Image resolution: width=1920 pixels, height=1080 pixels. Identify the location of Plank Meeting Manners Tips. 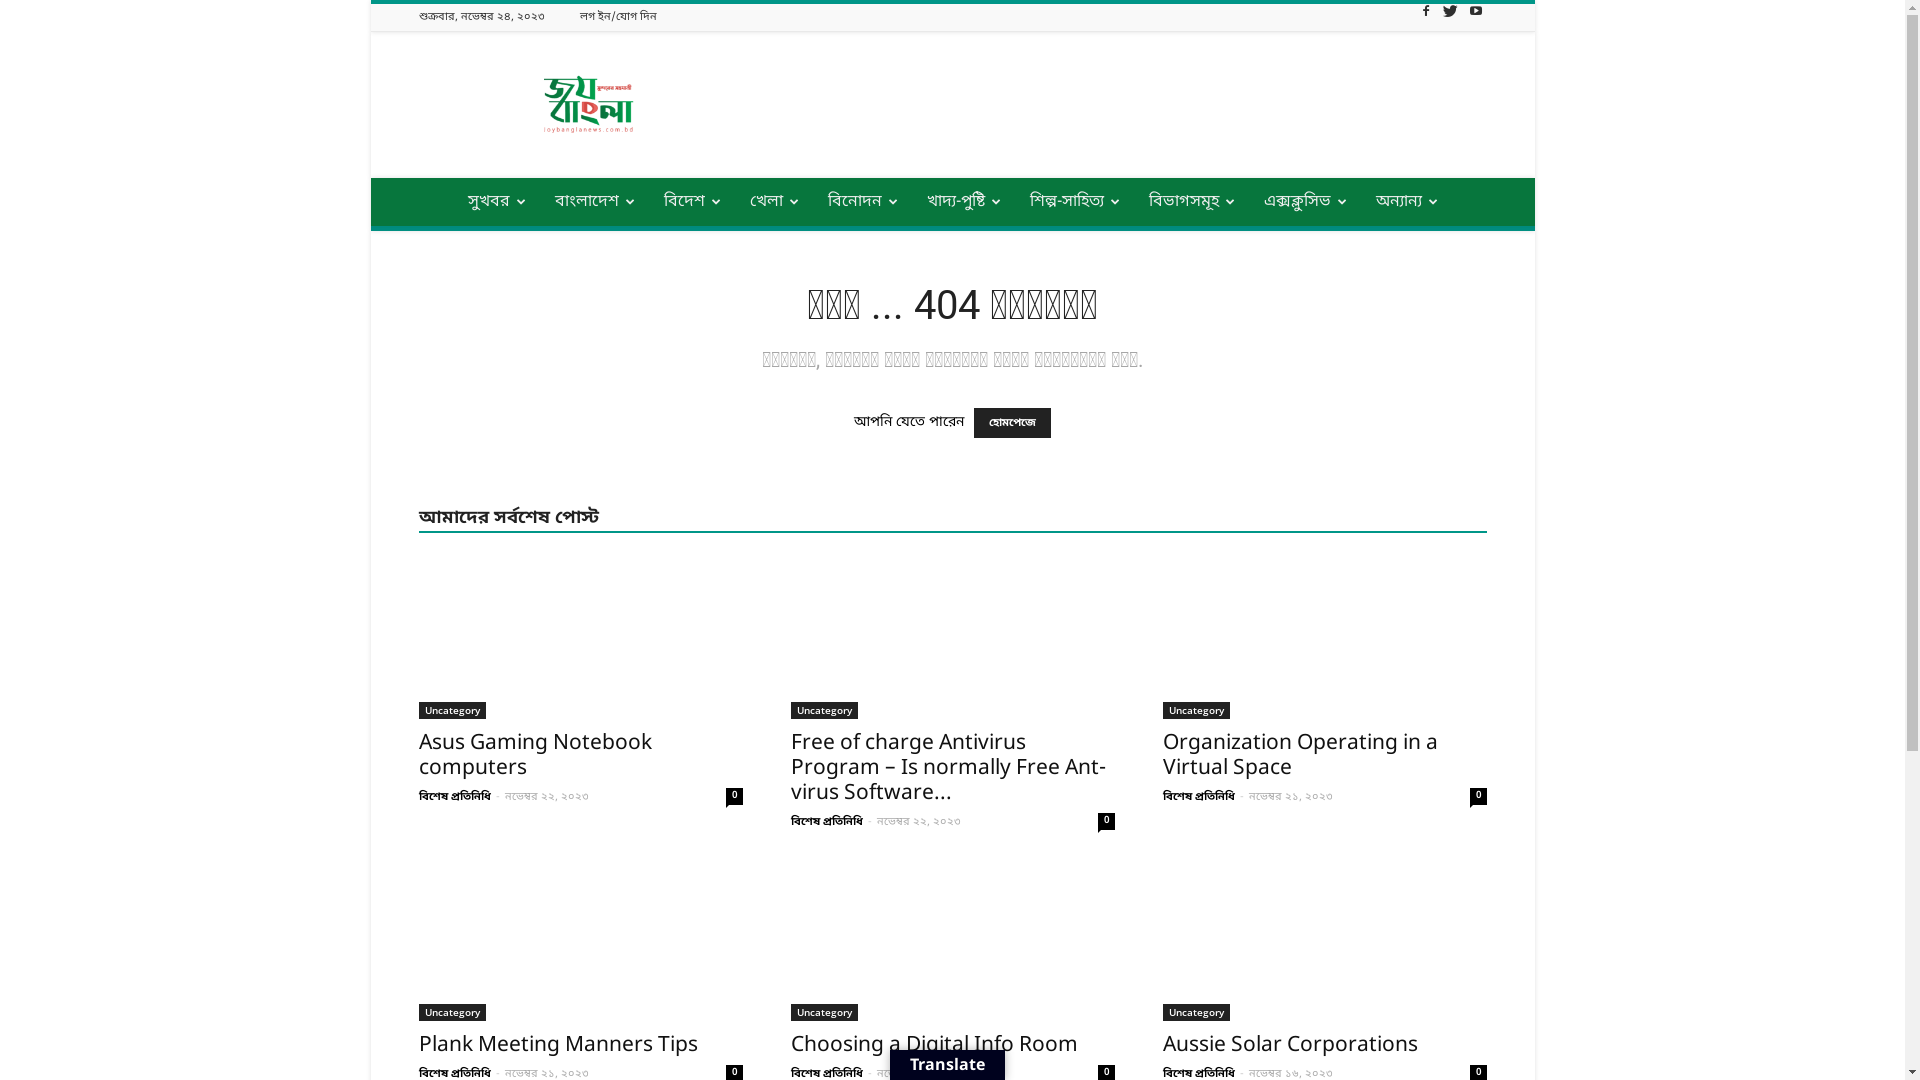
(558, 1046).